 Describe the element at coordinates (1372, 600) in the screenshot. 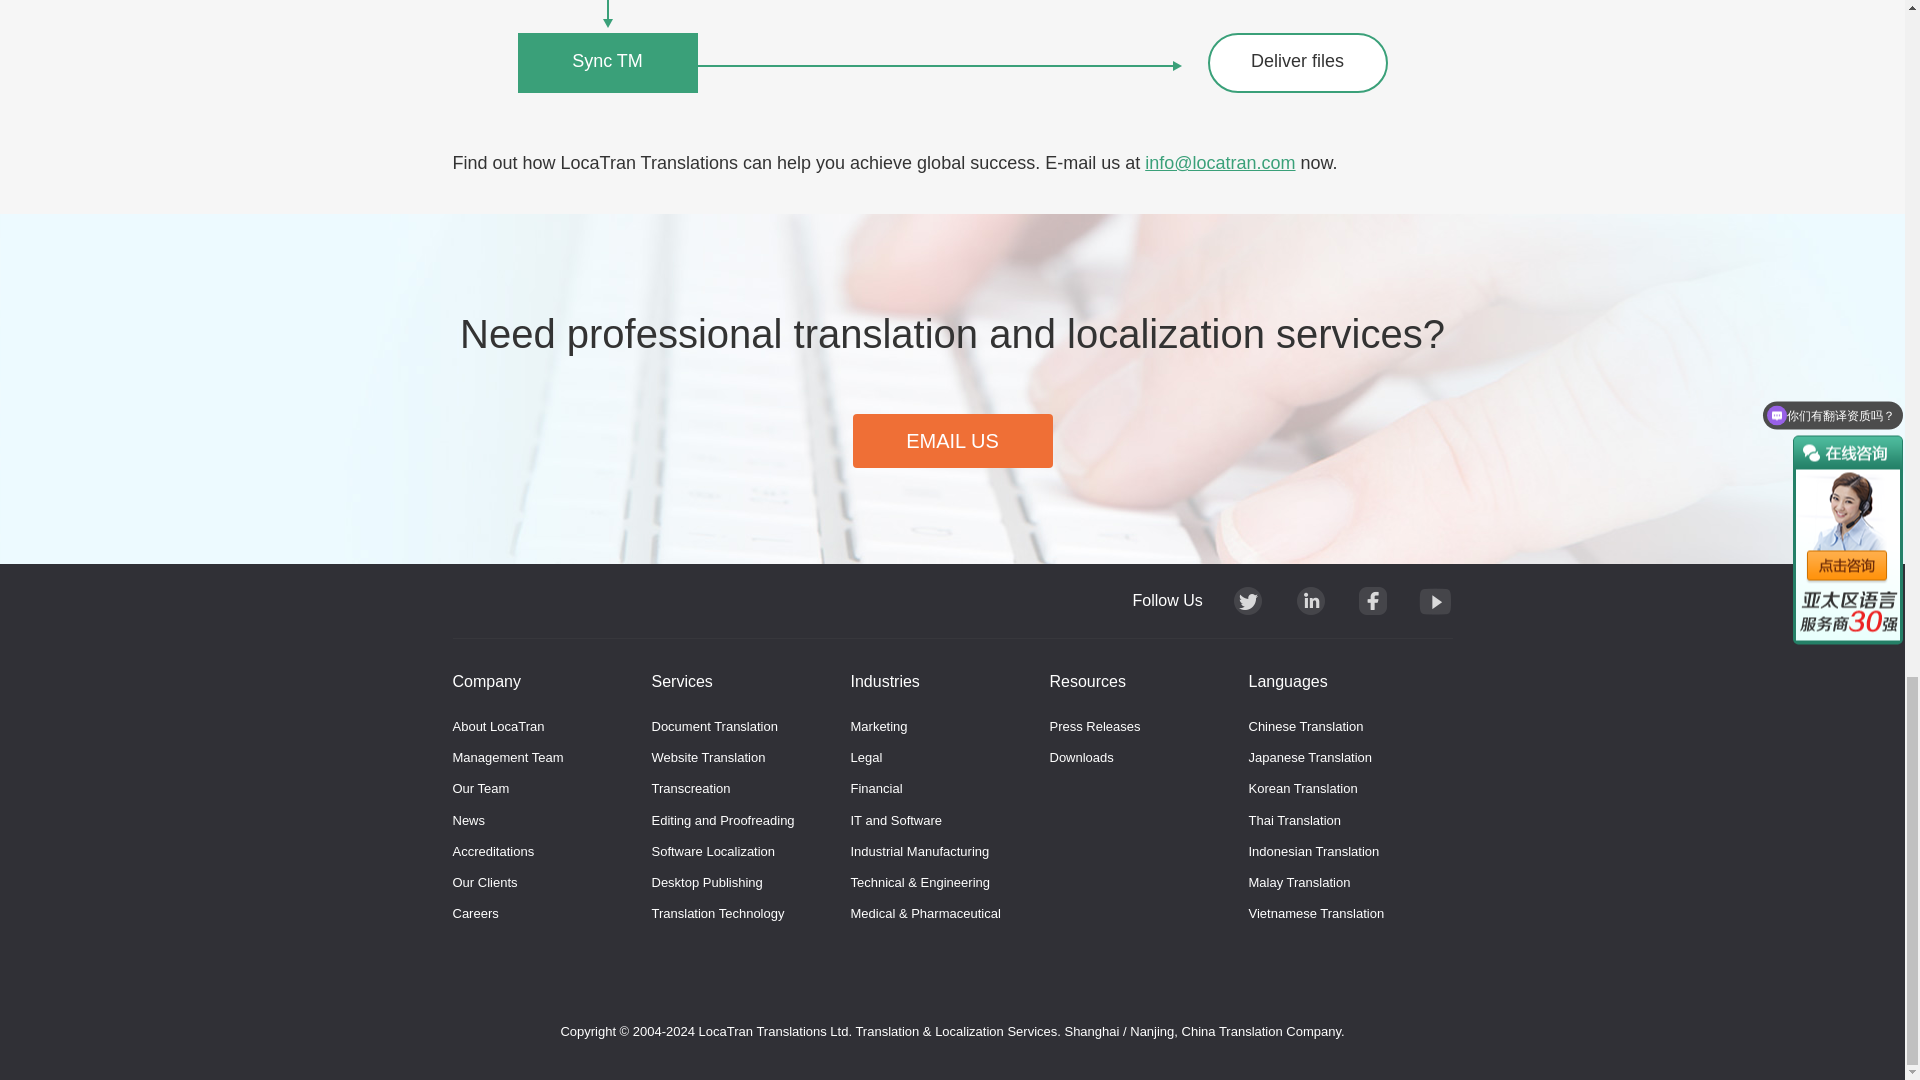

I see `Facebook` at that location.